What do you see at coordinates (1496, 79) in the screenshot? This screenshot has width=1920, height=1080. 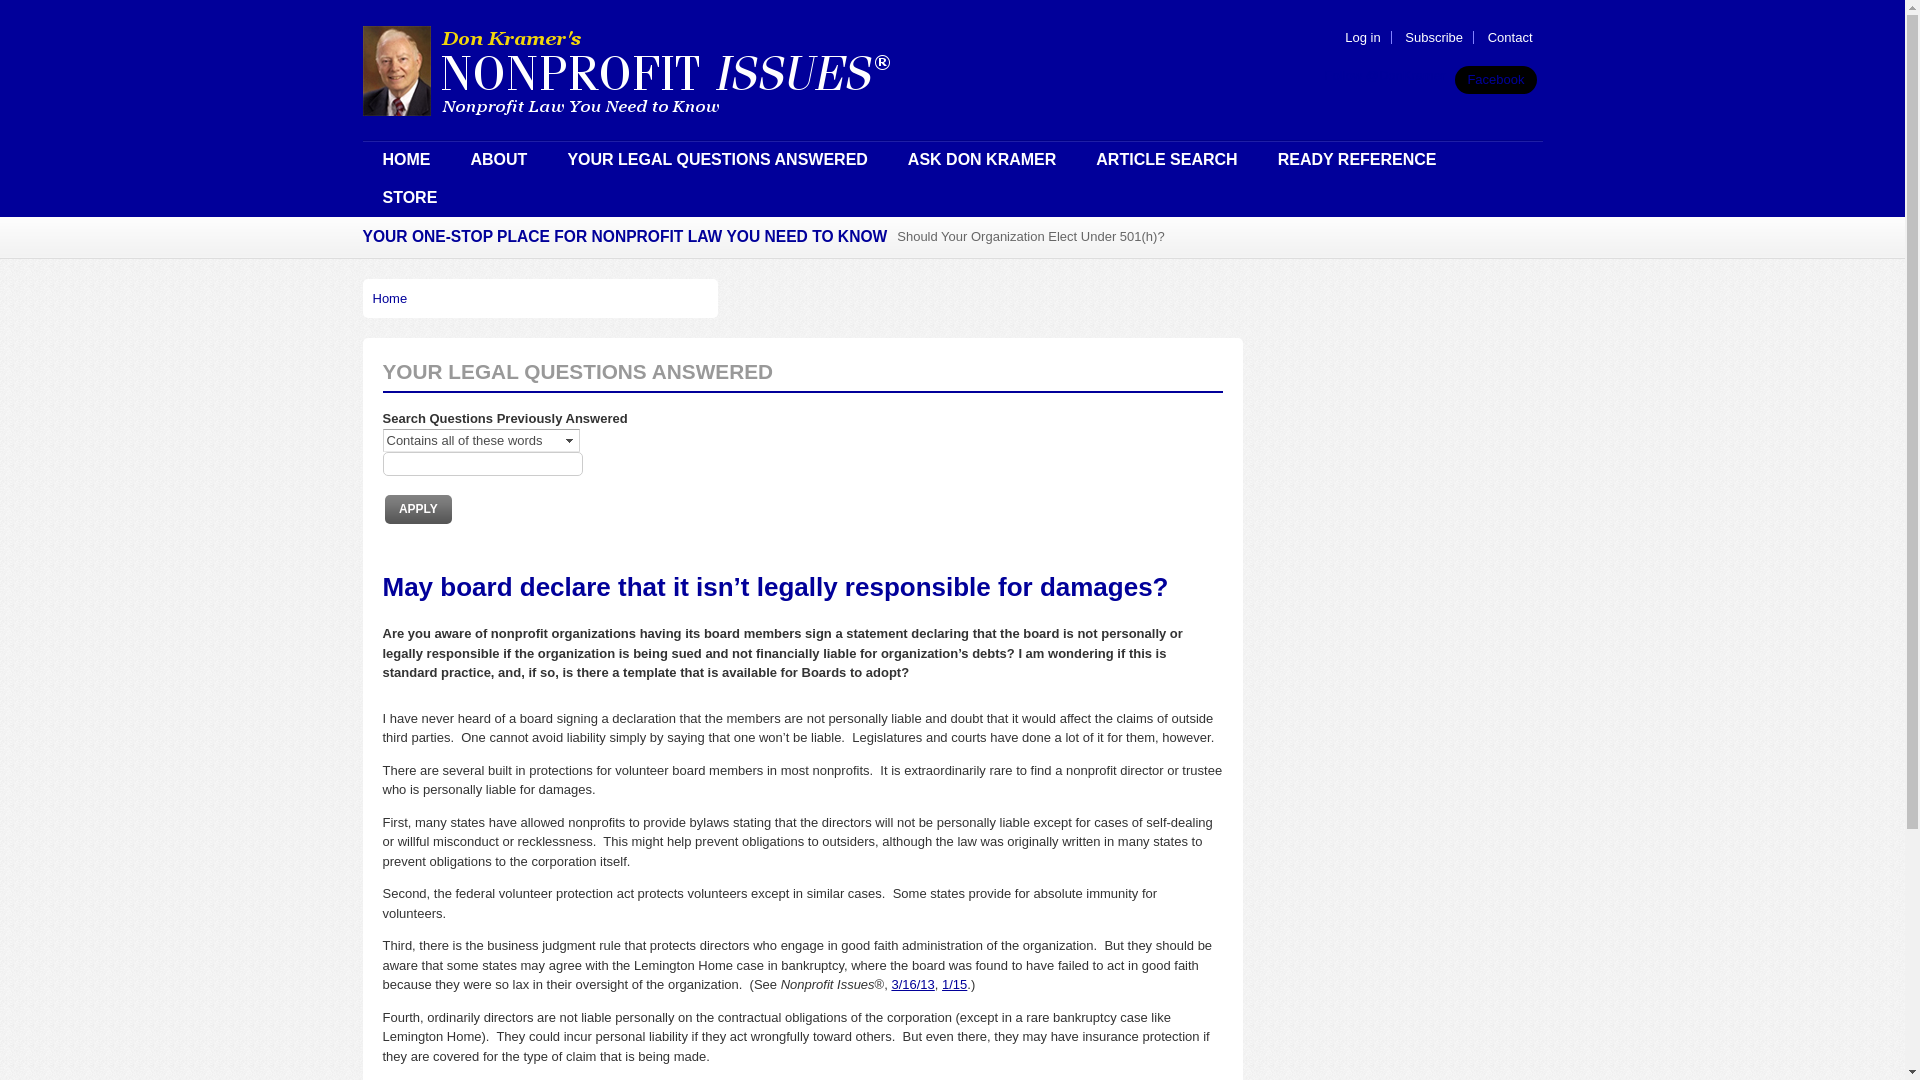 I see `Facebook` at bounding box center [1496, 79].